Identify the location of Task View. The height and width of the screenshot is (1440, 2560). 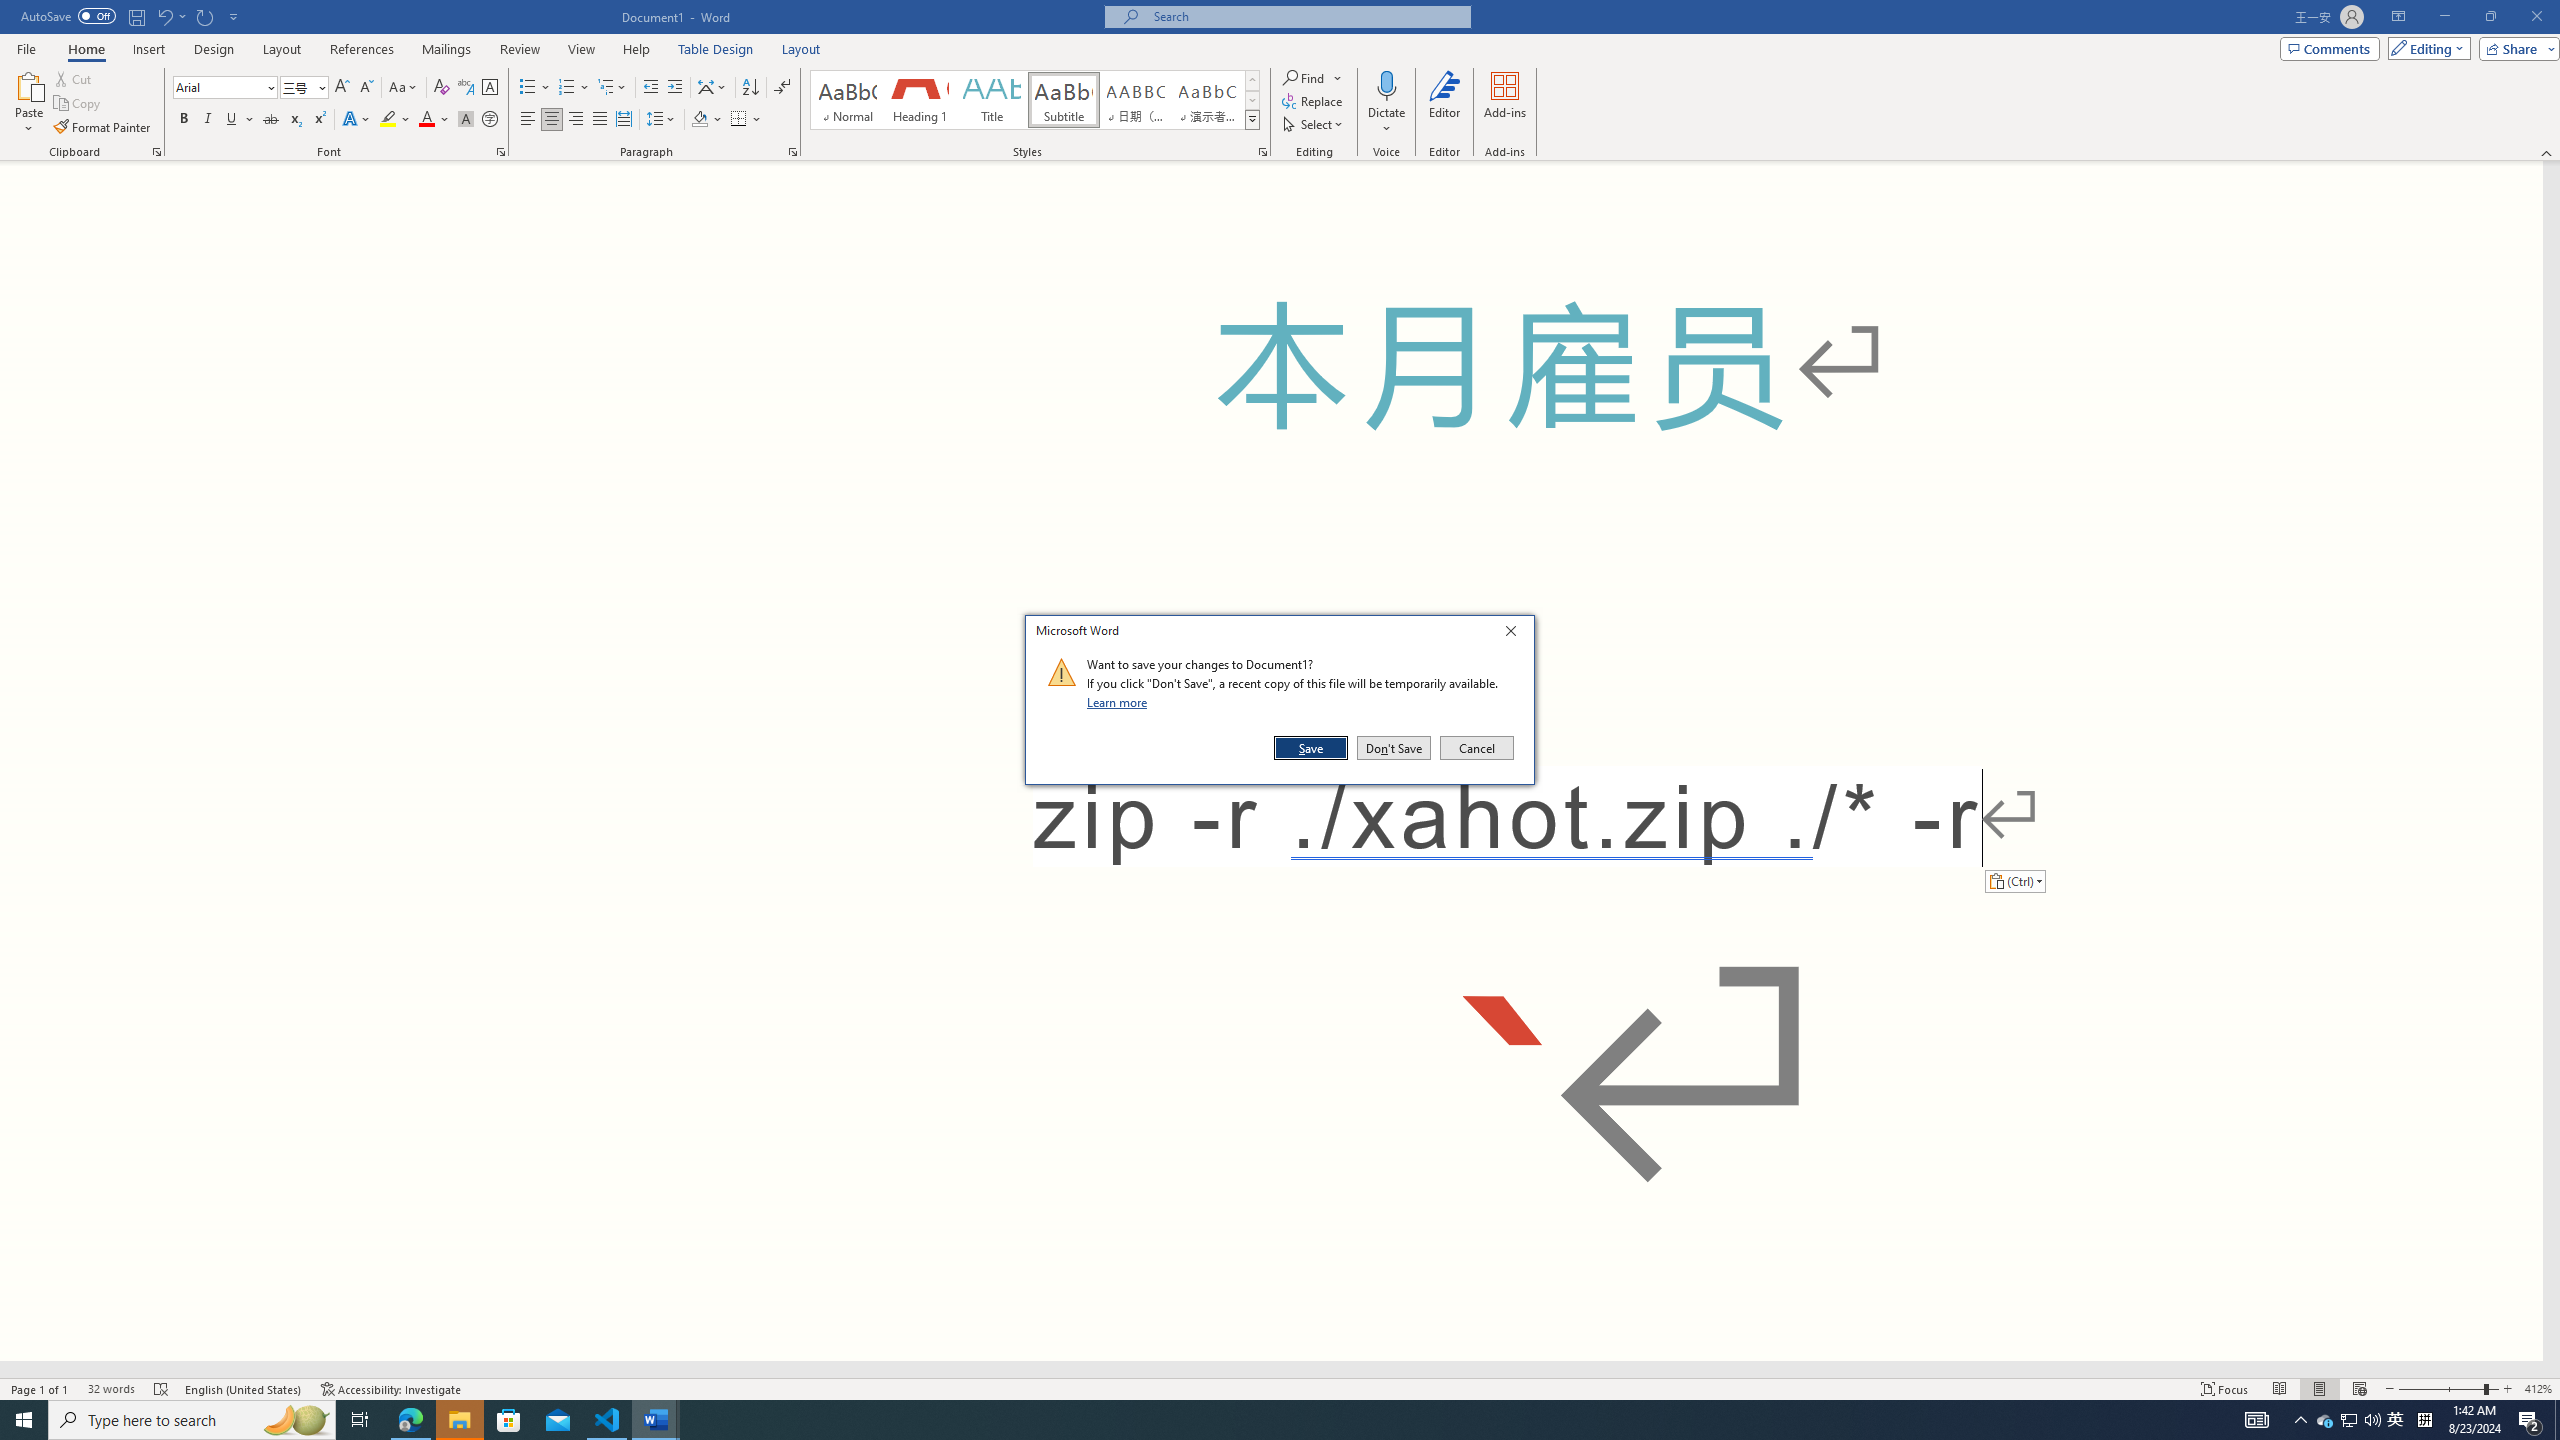
(360, 1420).